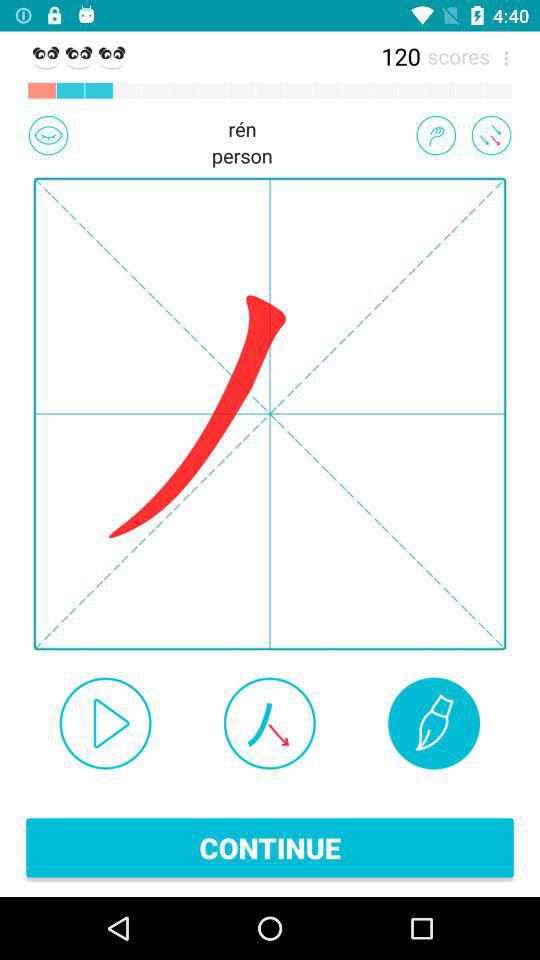  I want to click on play button, so click(105, 723).